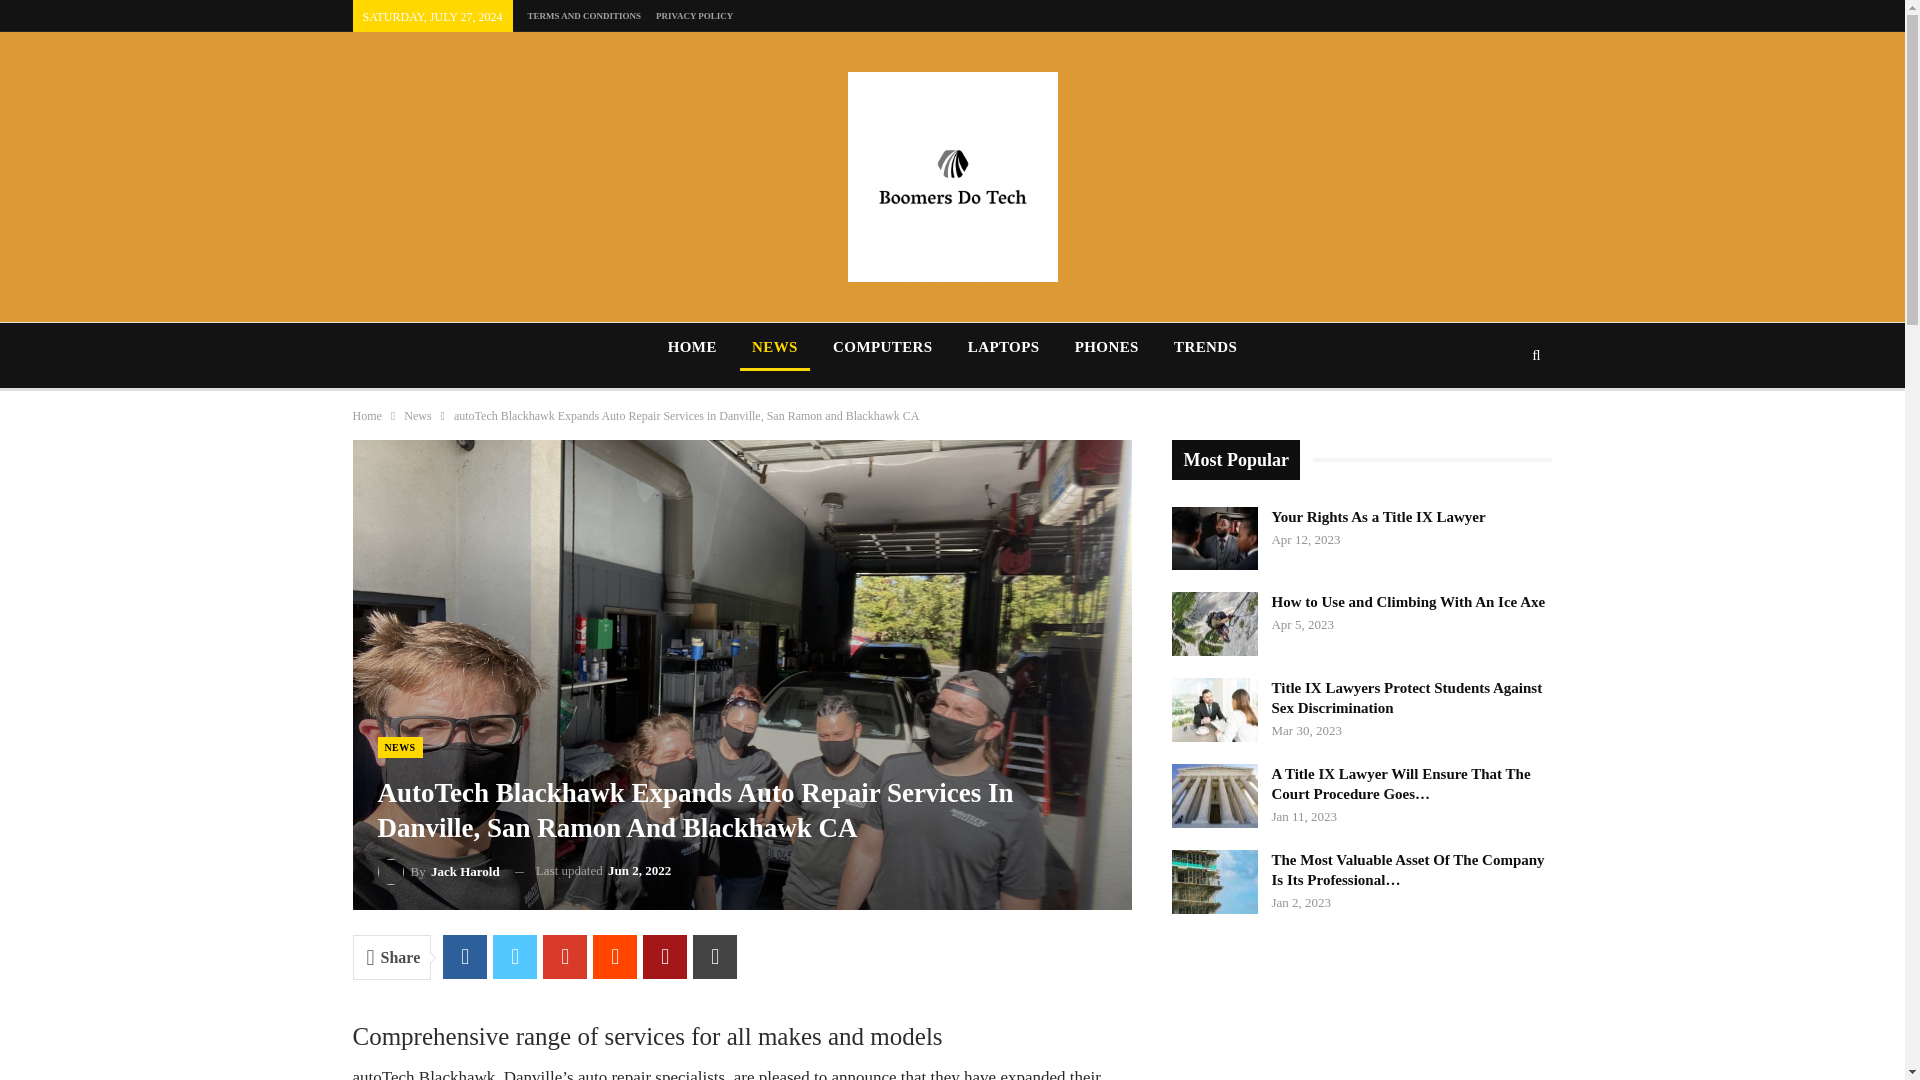 This screenshot has width=1920, height=1080. What do you see at coordinates (692, 346) in the screenshot?
I see `HOME` at bounding box center [692, 346].